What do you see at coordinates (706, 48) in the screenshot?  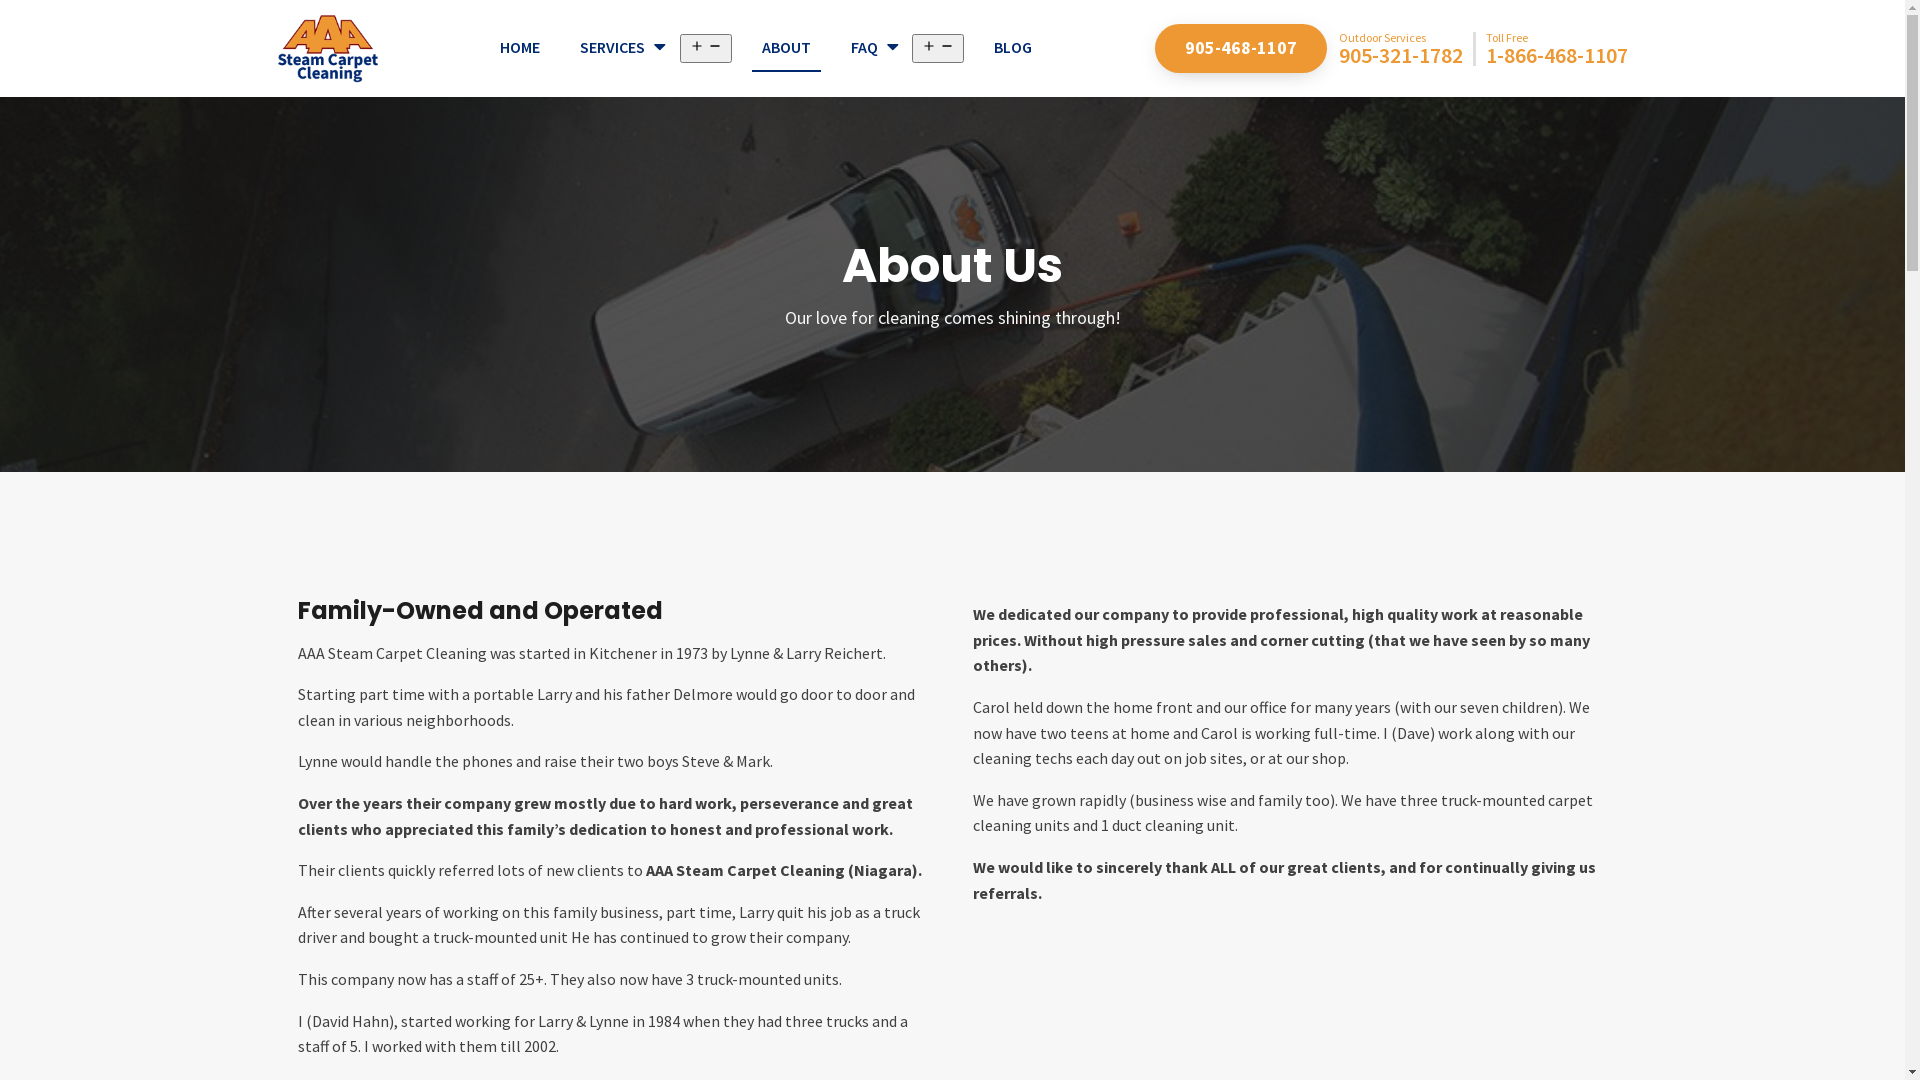 I see `Open menu` at bounding box center [706, 48].